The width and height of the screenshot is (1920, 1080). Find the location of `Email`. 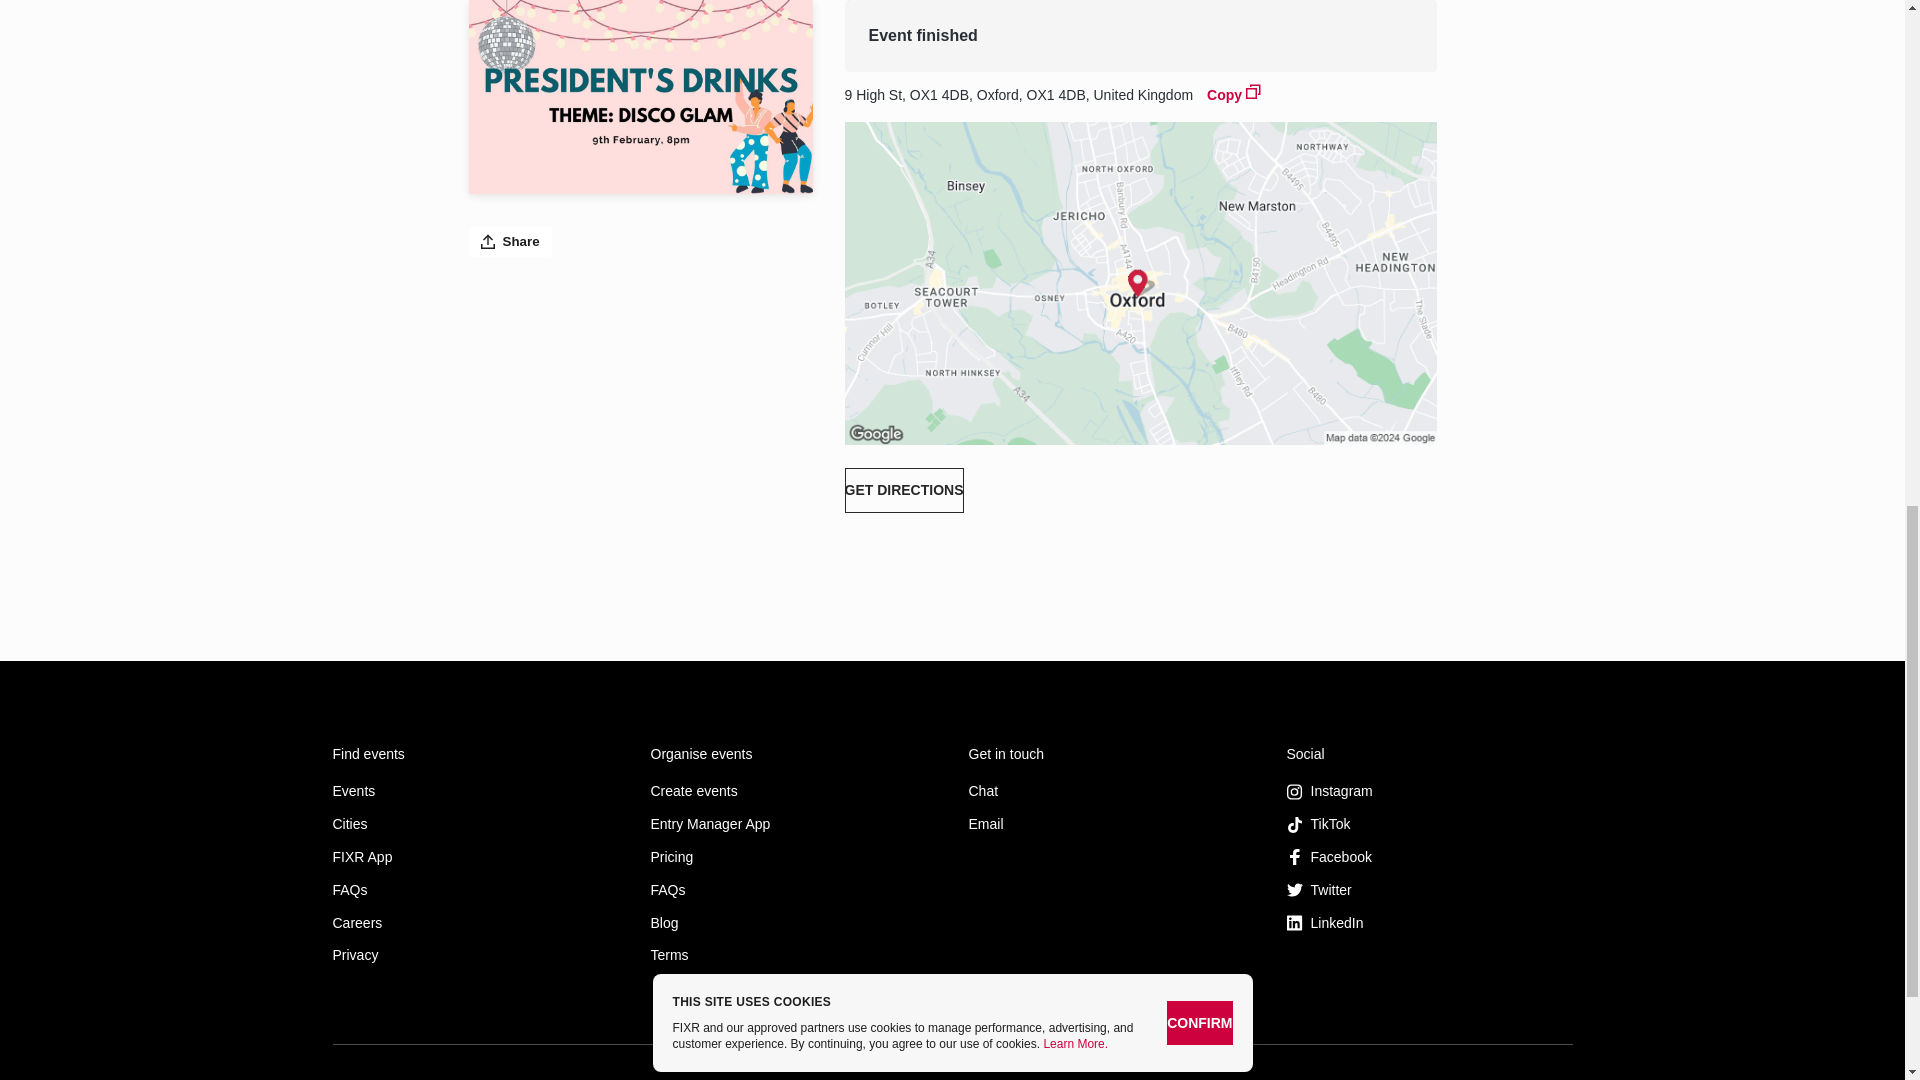

Email is located at coordinates (1110, 824).